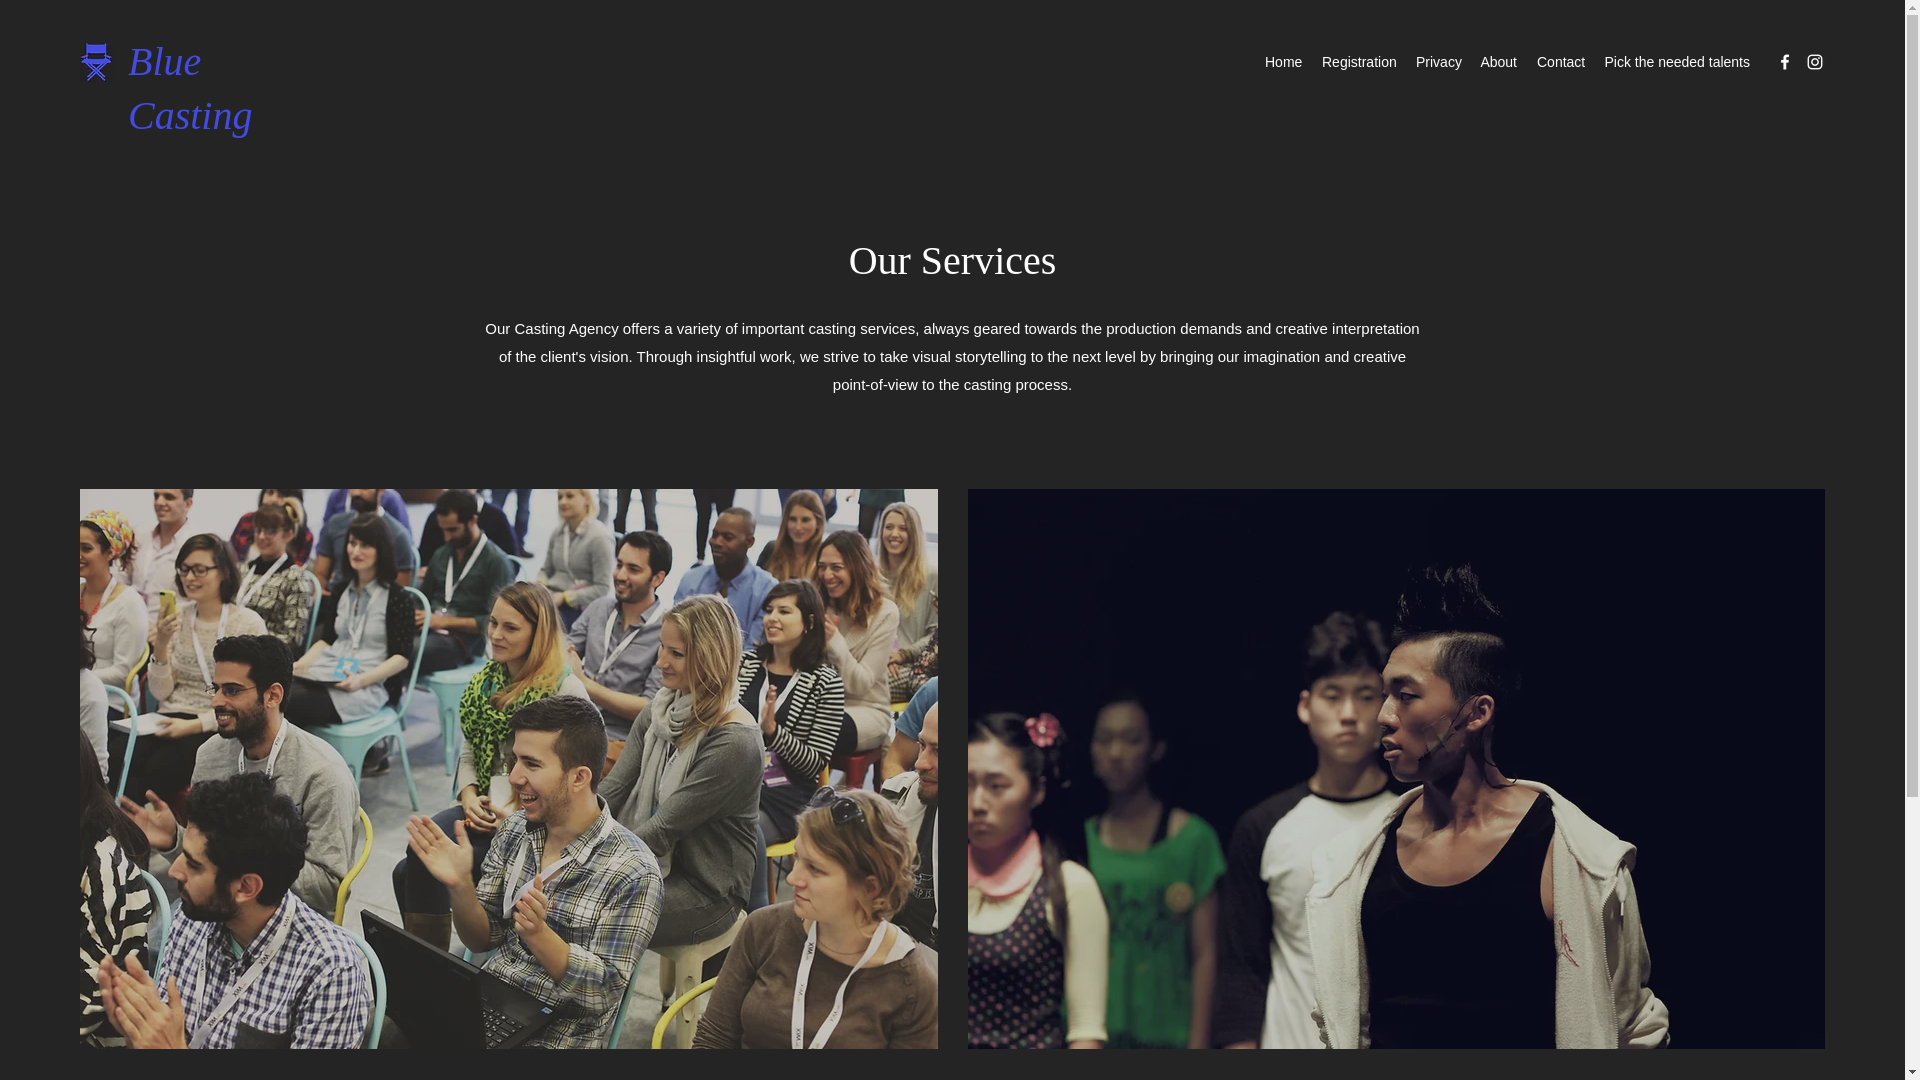  Describe the element at coordinates (1676, 62) in the screenshot. I see `Pick the needed talents` at that location.